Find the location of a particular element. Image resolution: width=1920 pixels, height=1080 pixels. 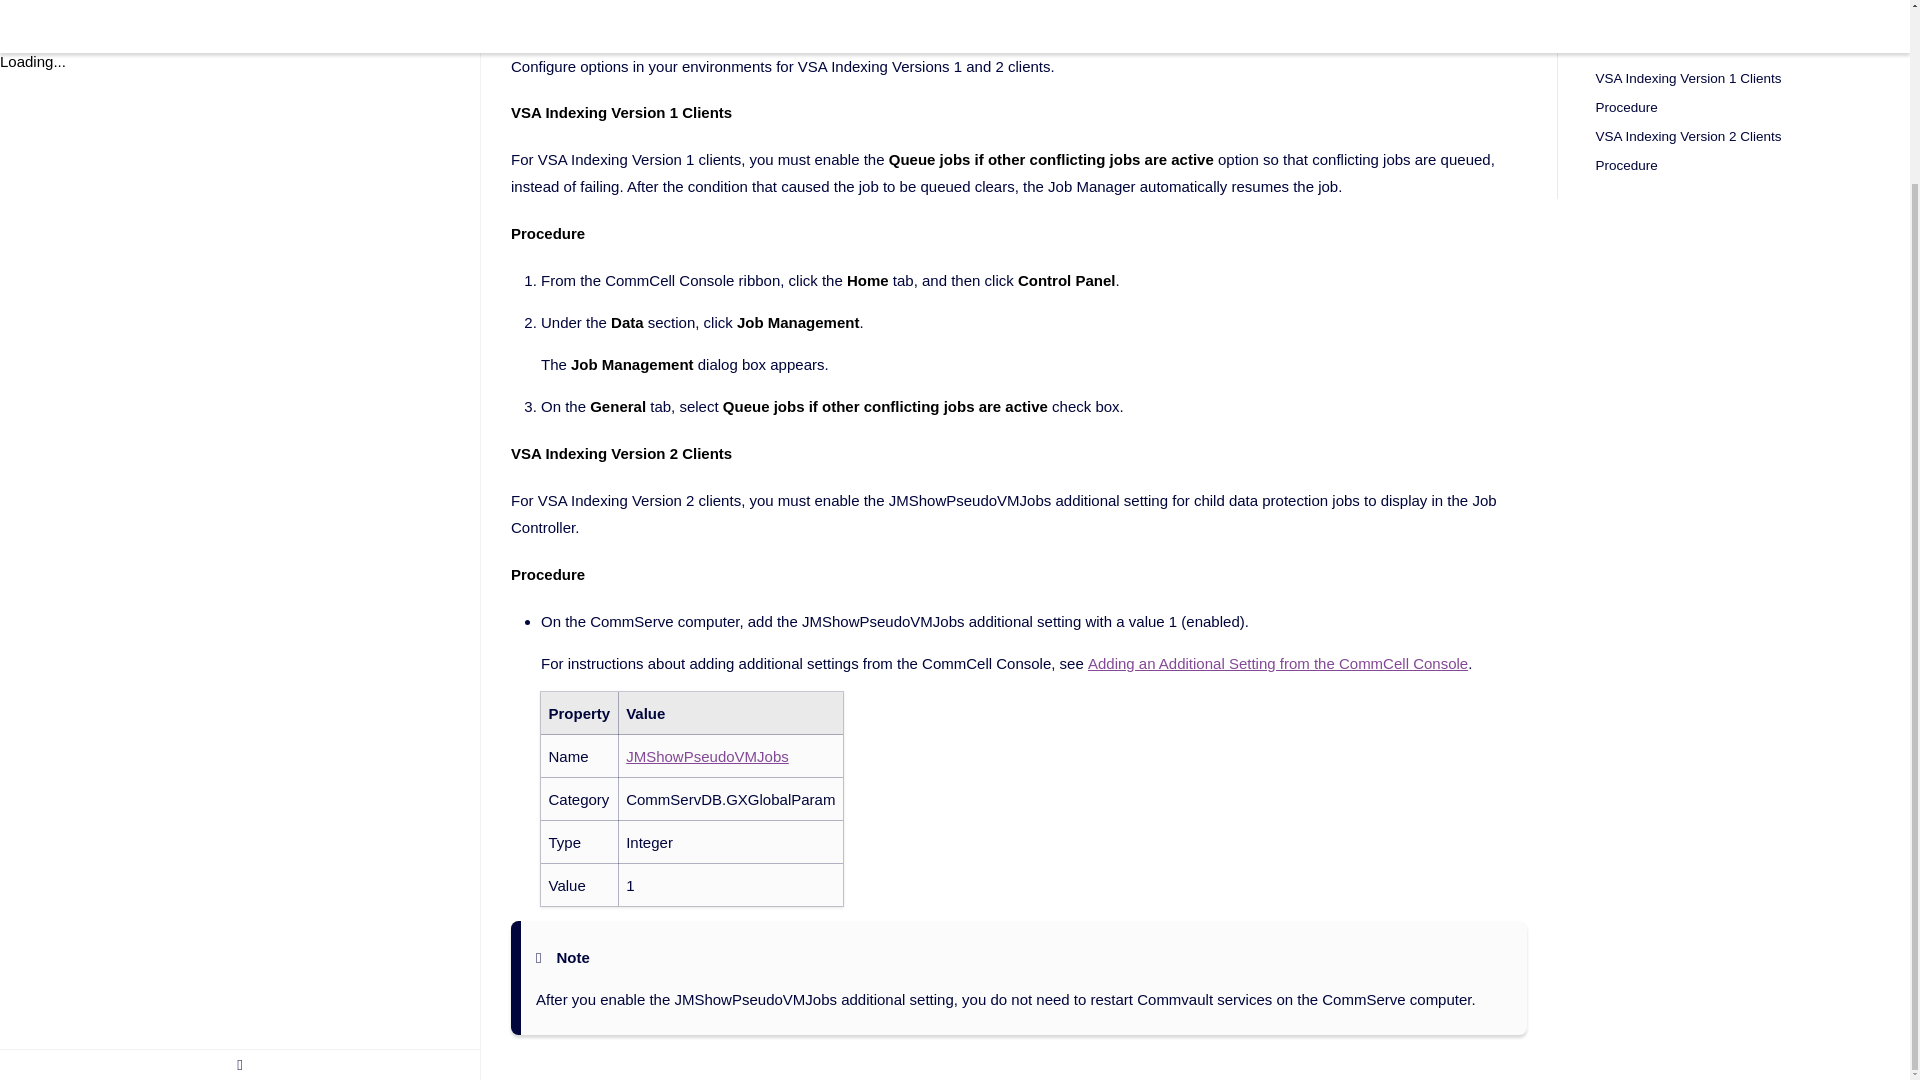

Hide the navigation is located at coordinates (240, 853).